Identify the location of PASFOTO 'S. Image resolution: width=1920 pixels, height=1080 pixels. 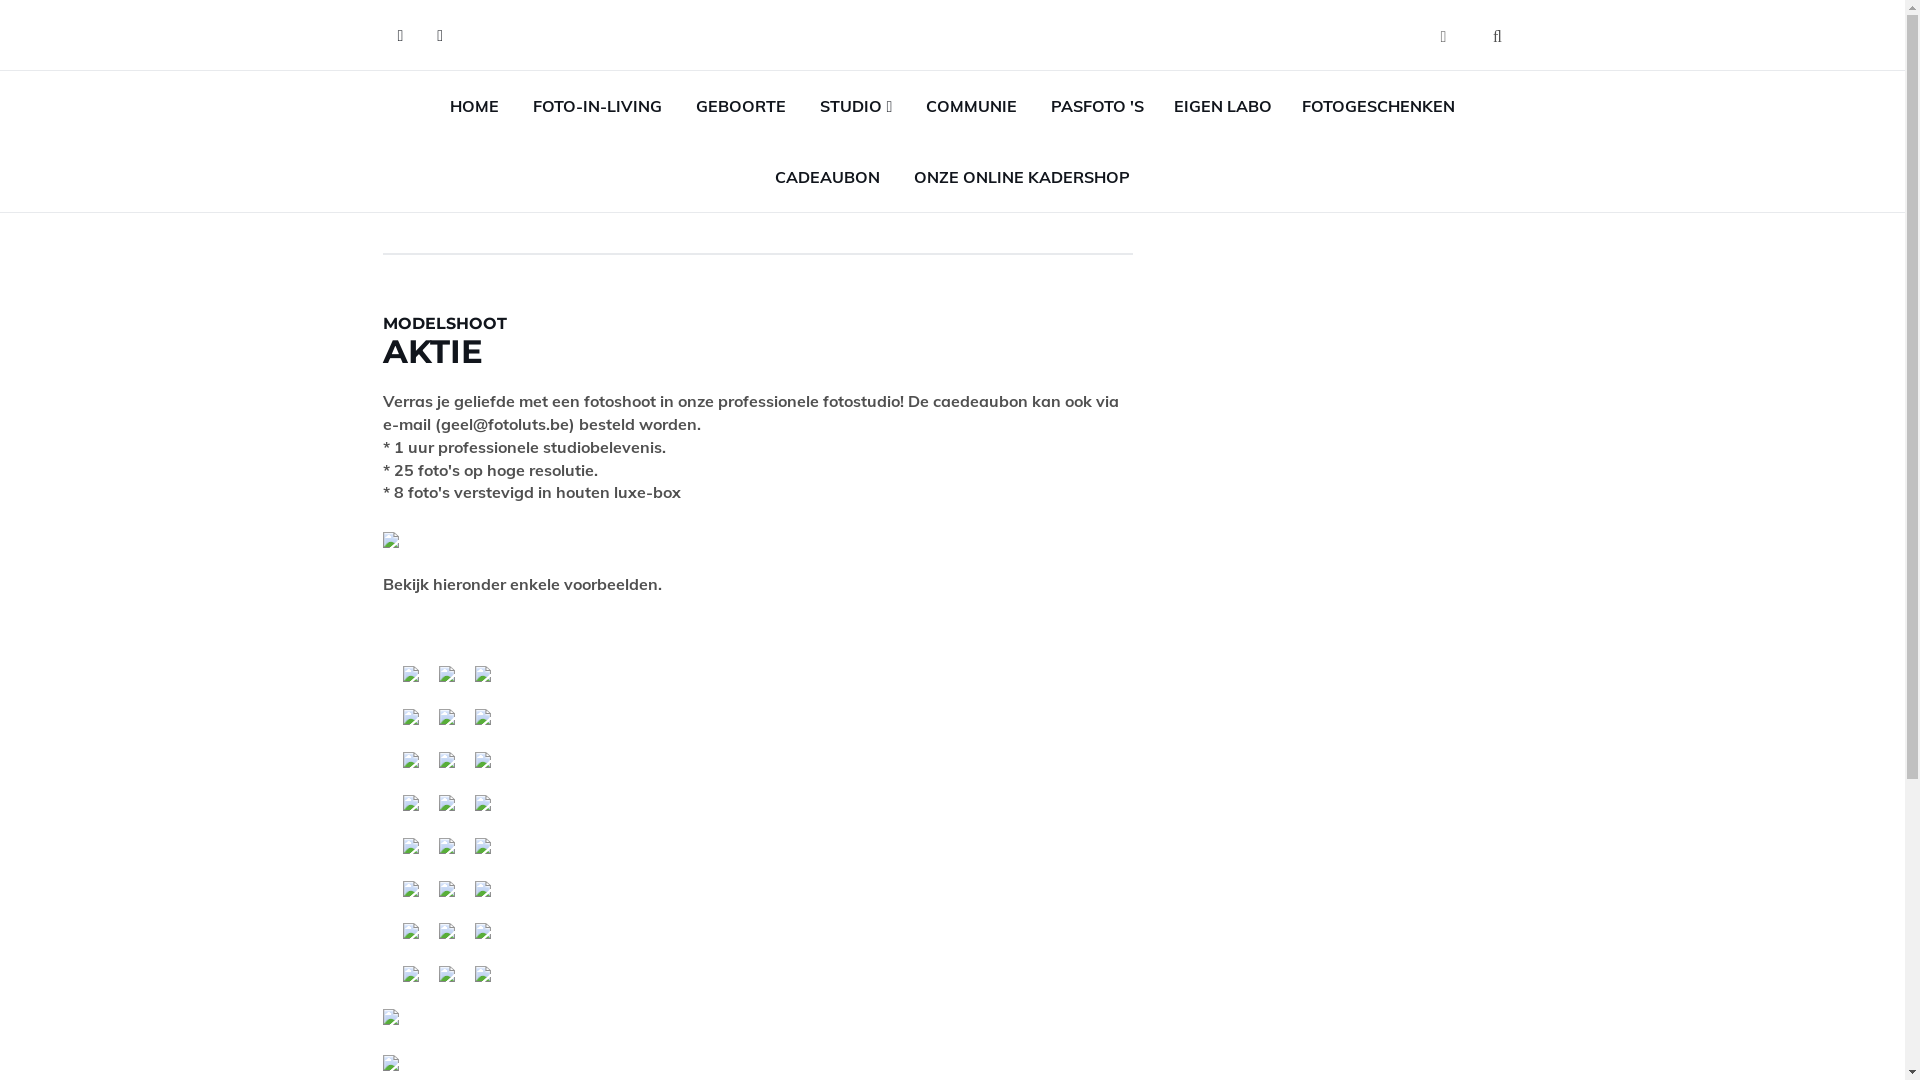
(1098, 106).